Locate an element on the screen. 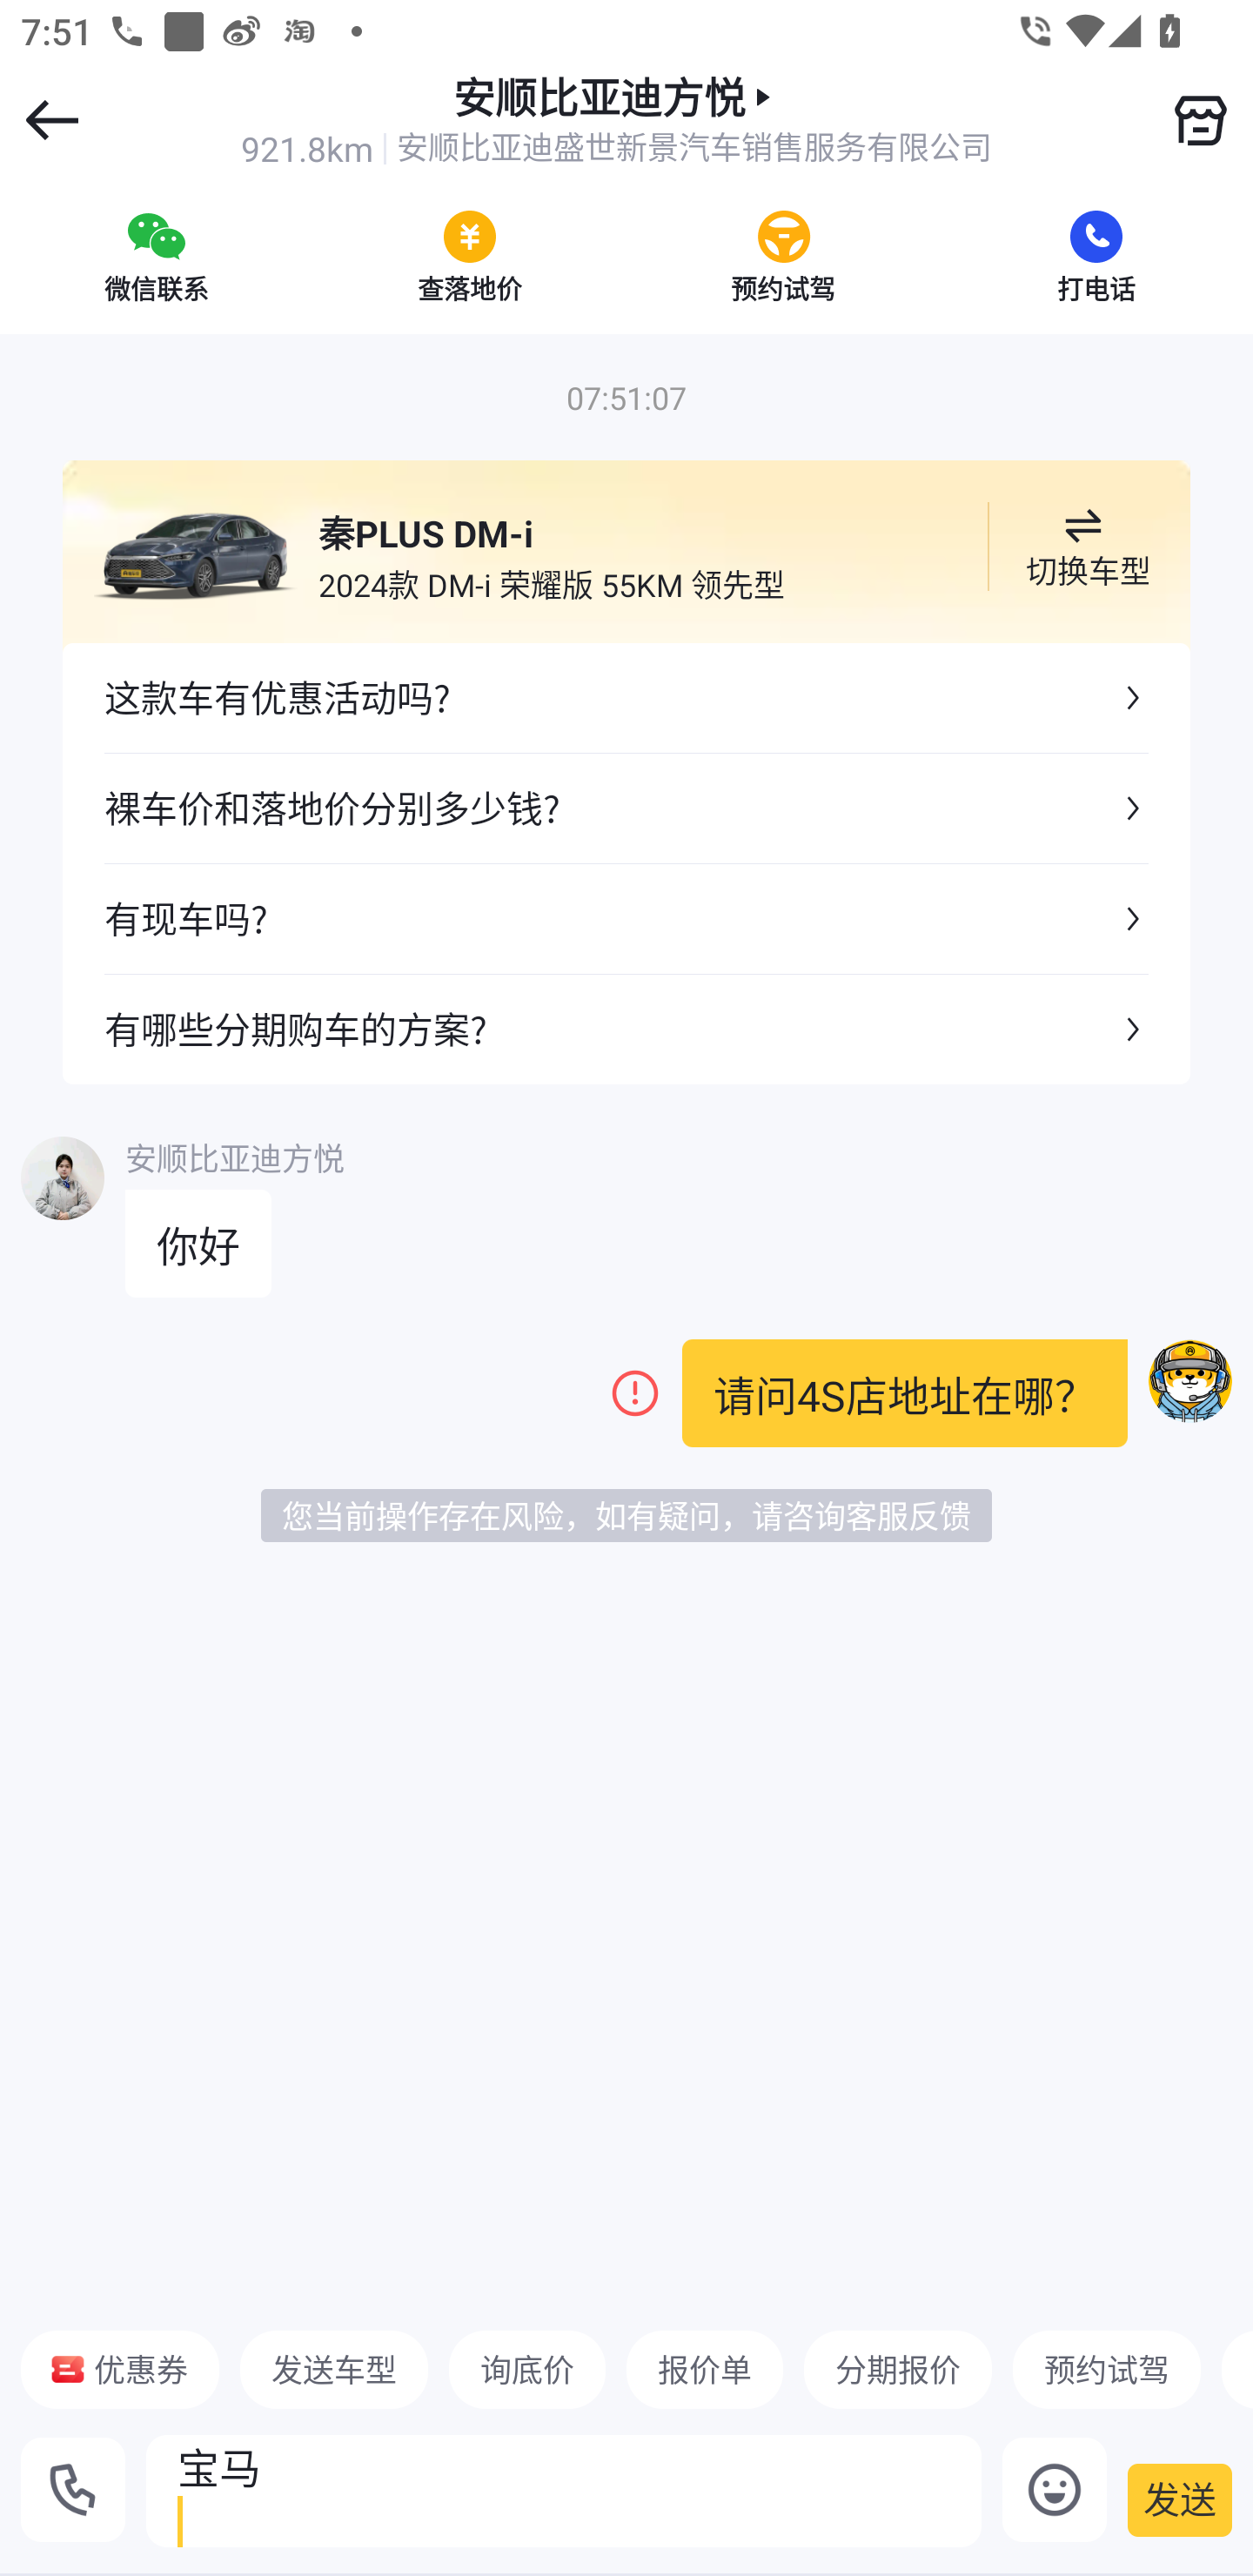 This screenshot has height=2576, width=1253. 请问4S店地址在哪？ is located at coordinates (905, 1393).